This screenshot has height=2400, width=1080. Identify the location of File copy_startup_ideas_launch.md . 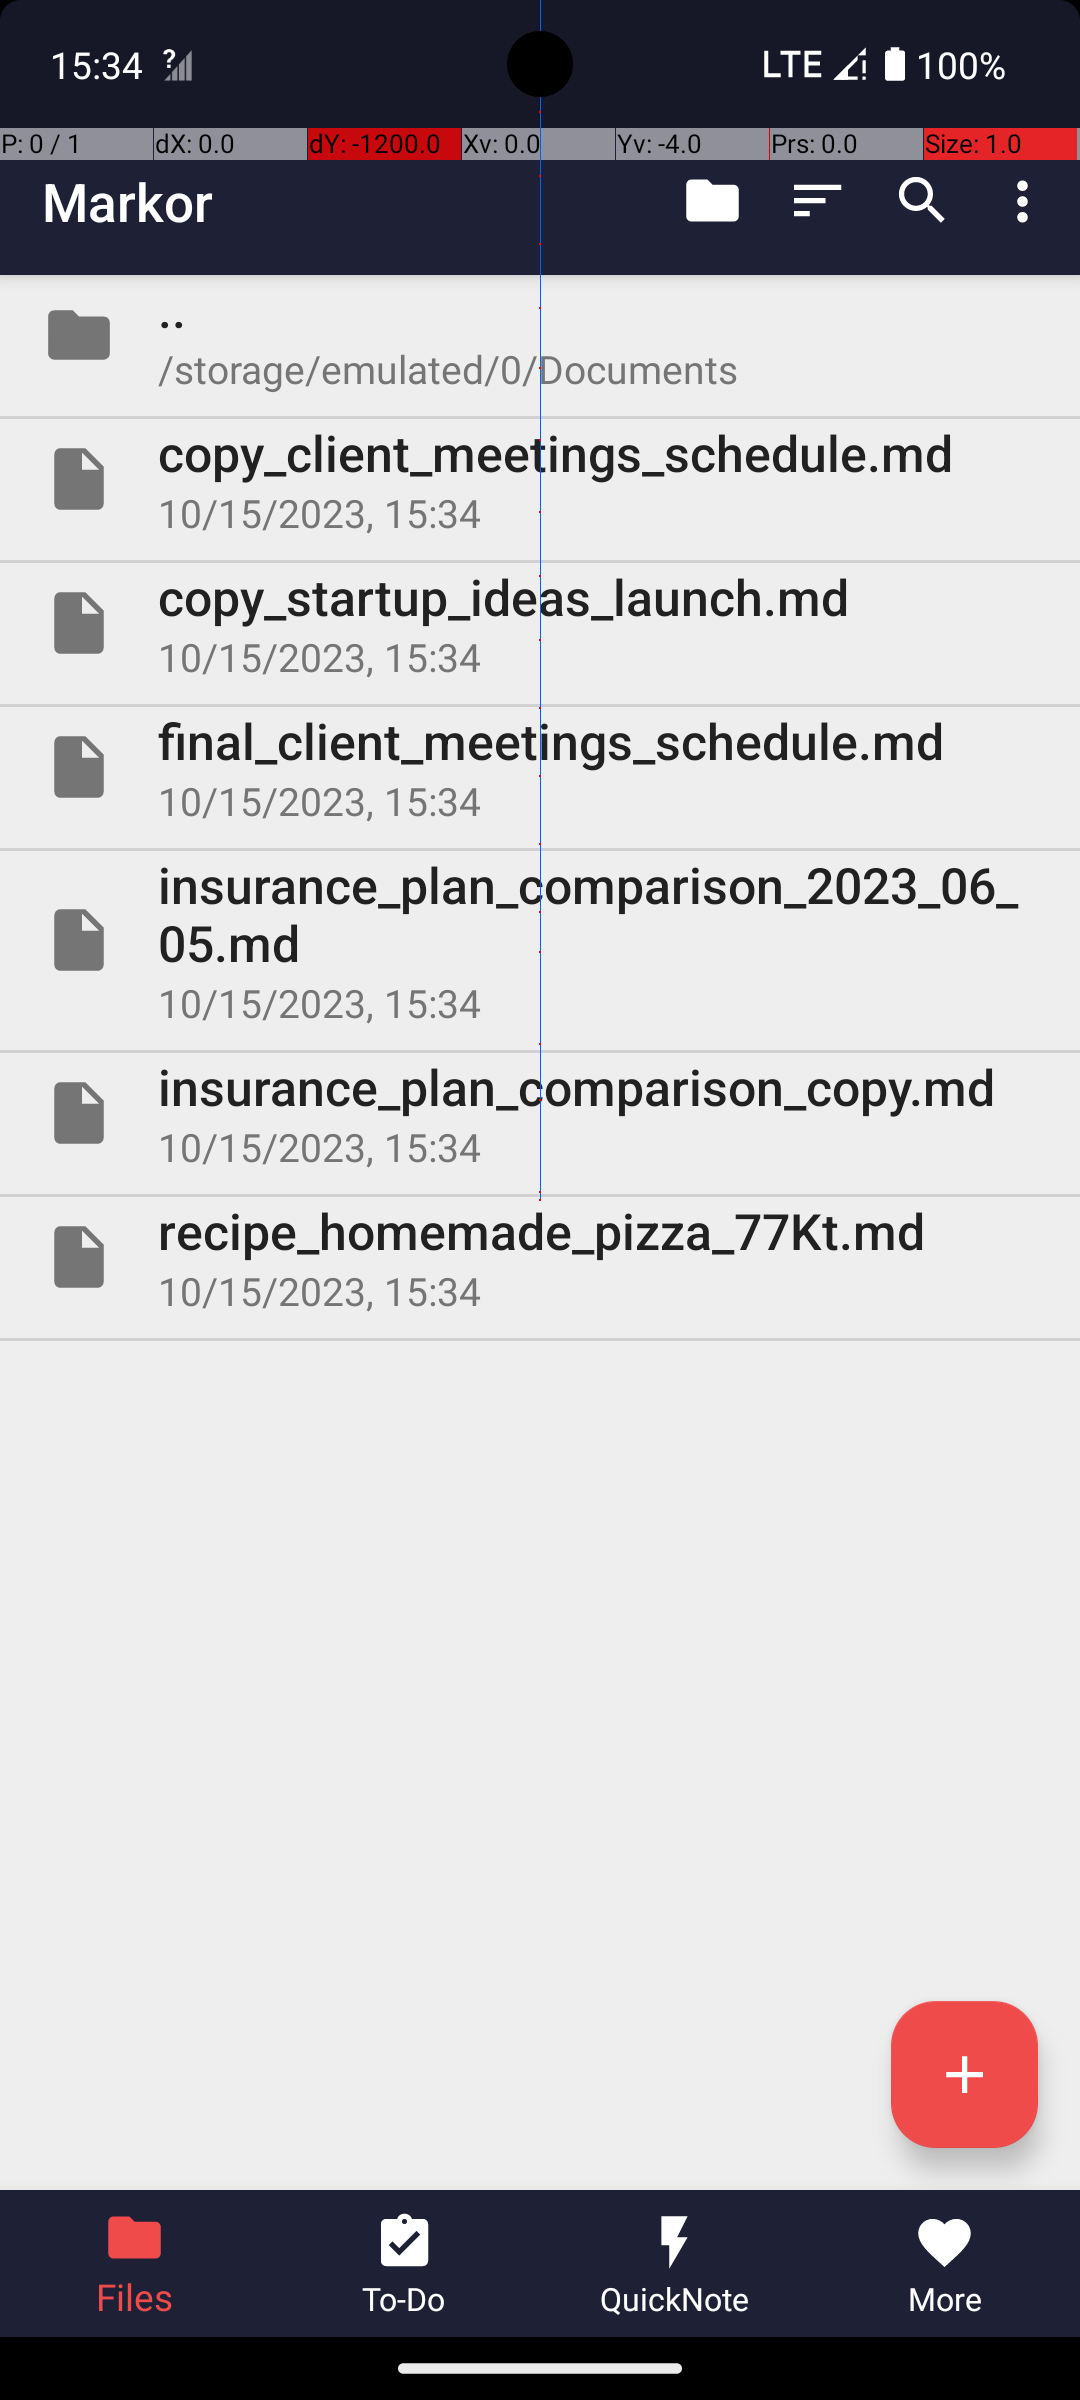
(540, 623).